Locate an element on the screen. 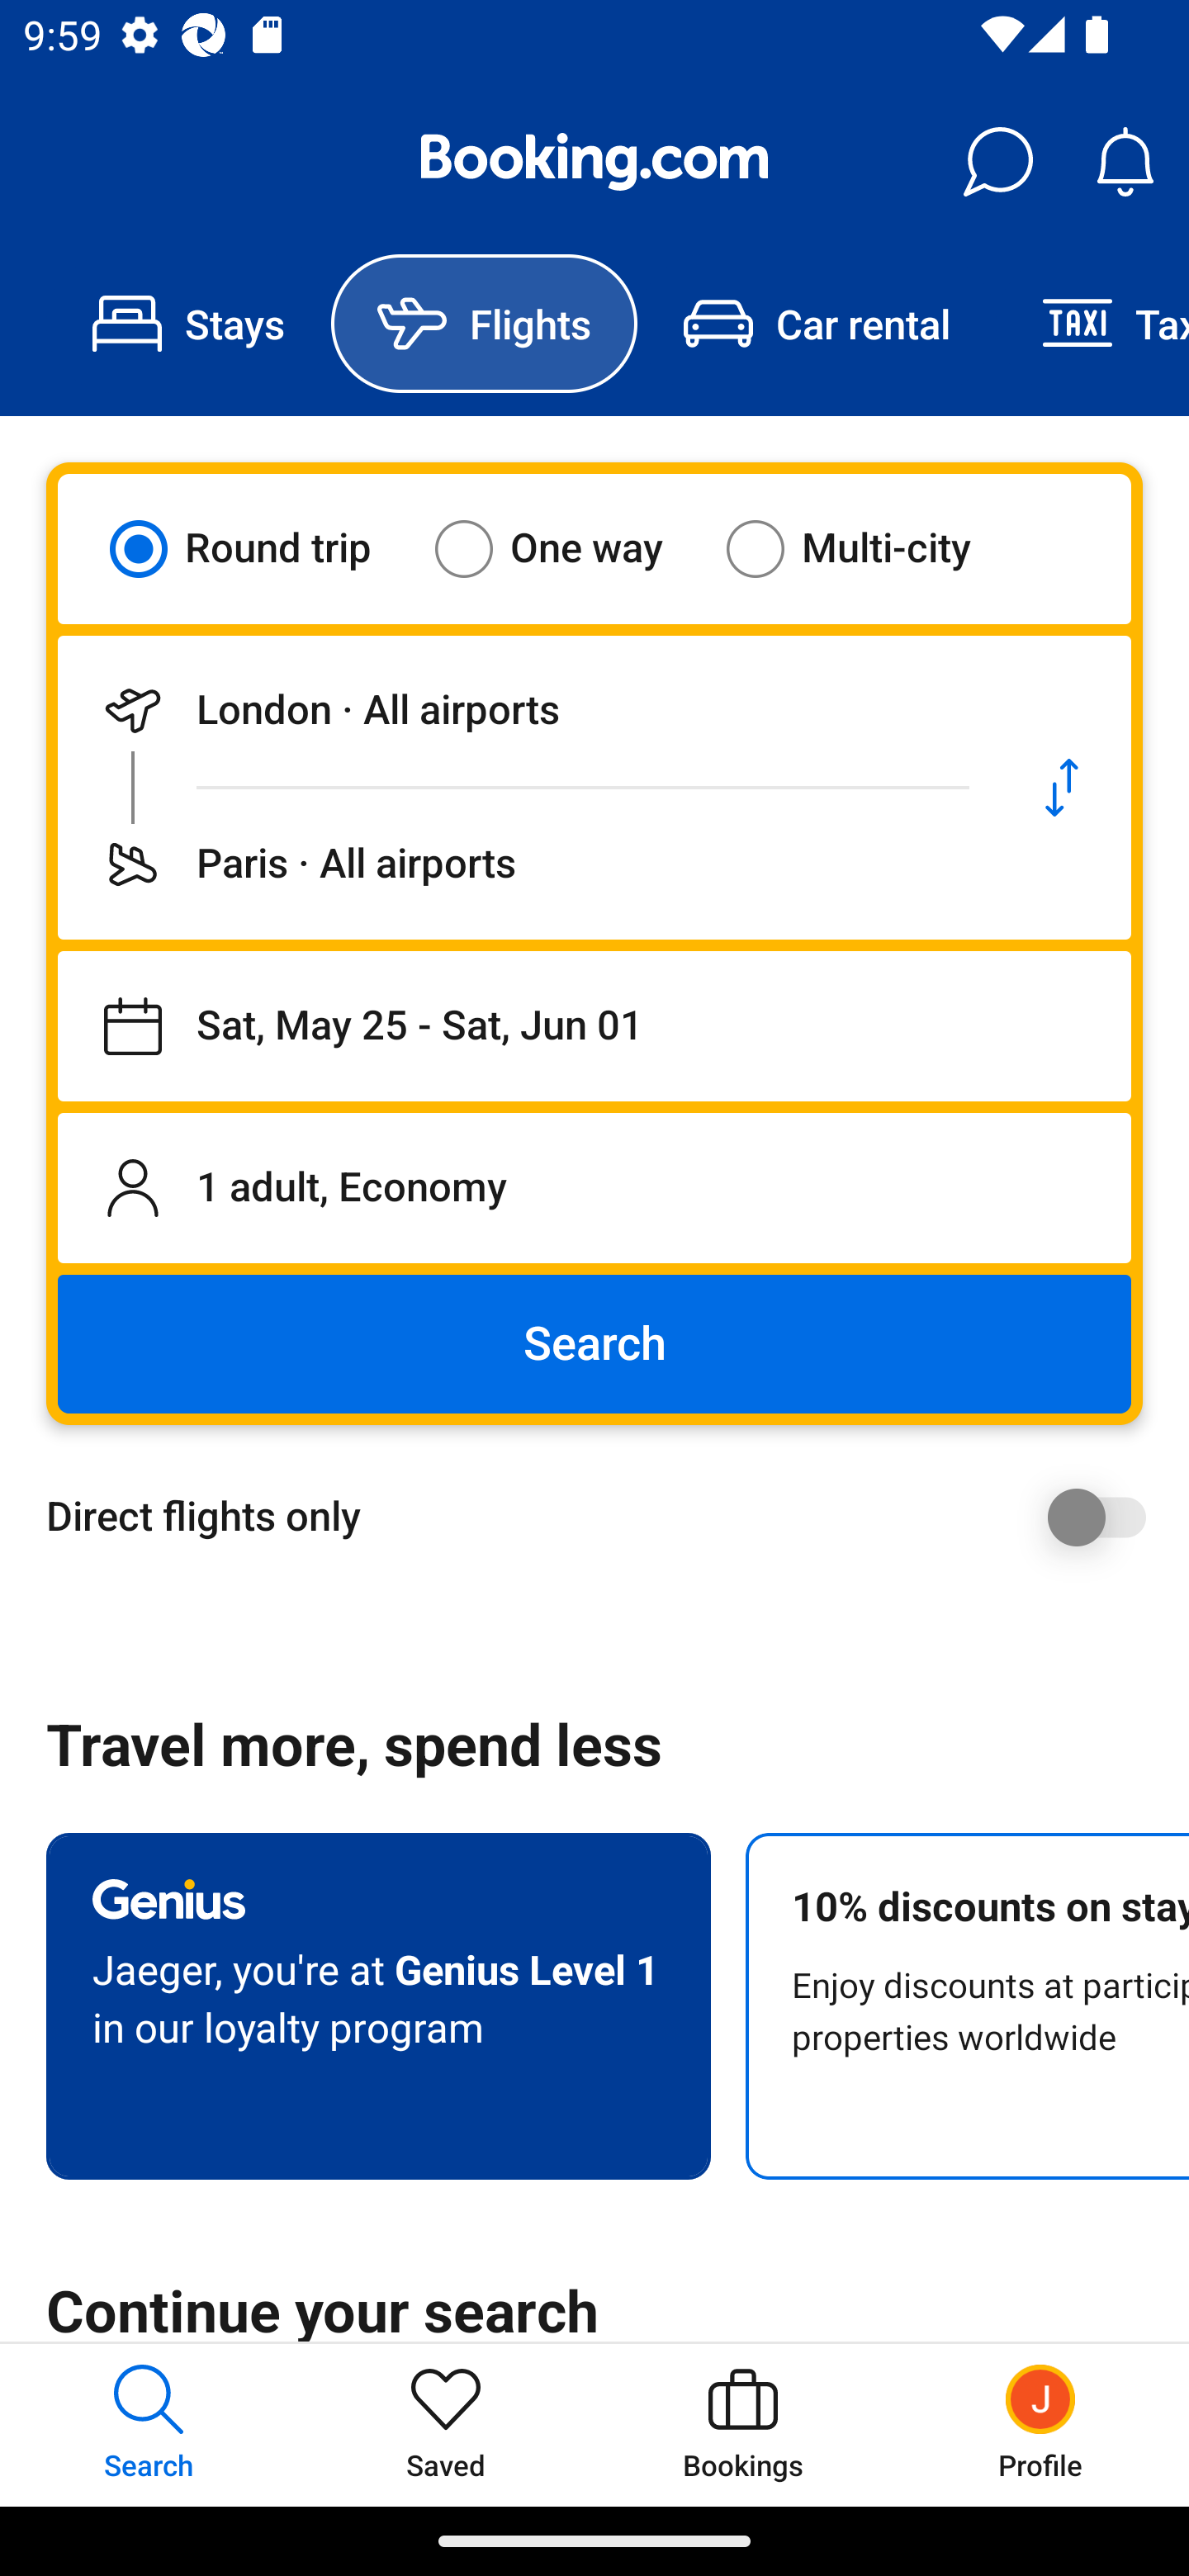 The width and height of the screenshot is (1189, 2576). Profile is located at coordinates (1040, 2424).